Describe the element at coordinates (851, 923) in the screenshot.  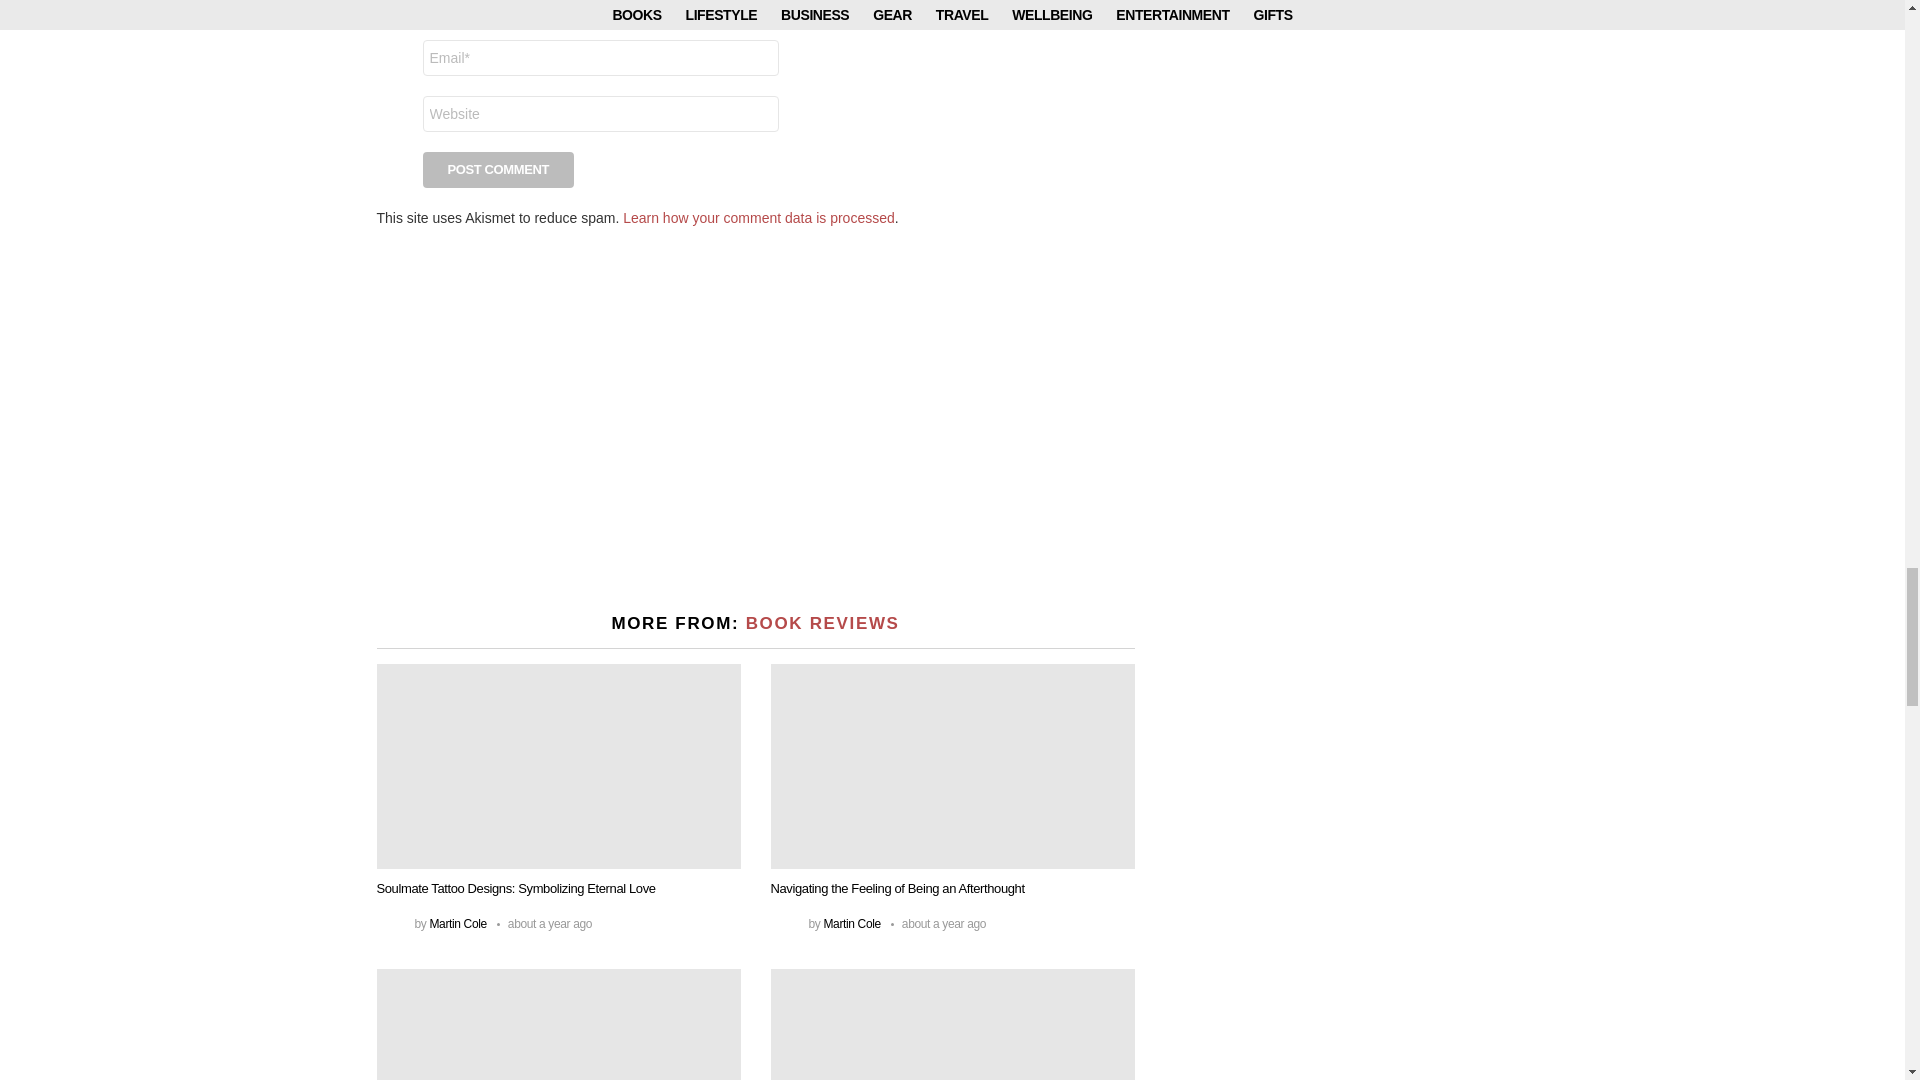
I see `Posts by Martin Cole` at that location.